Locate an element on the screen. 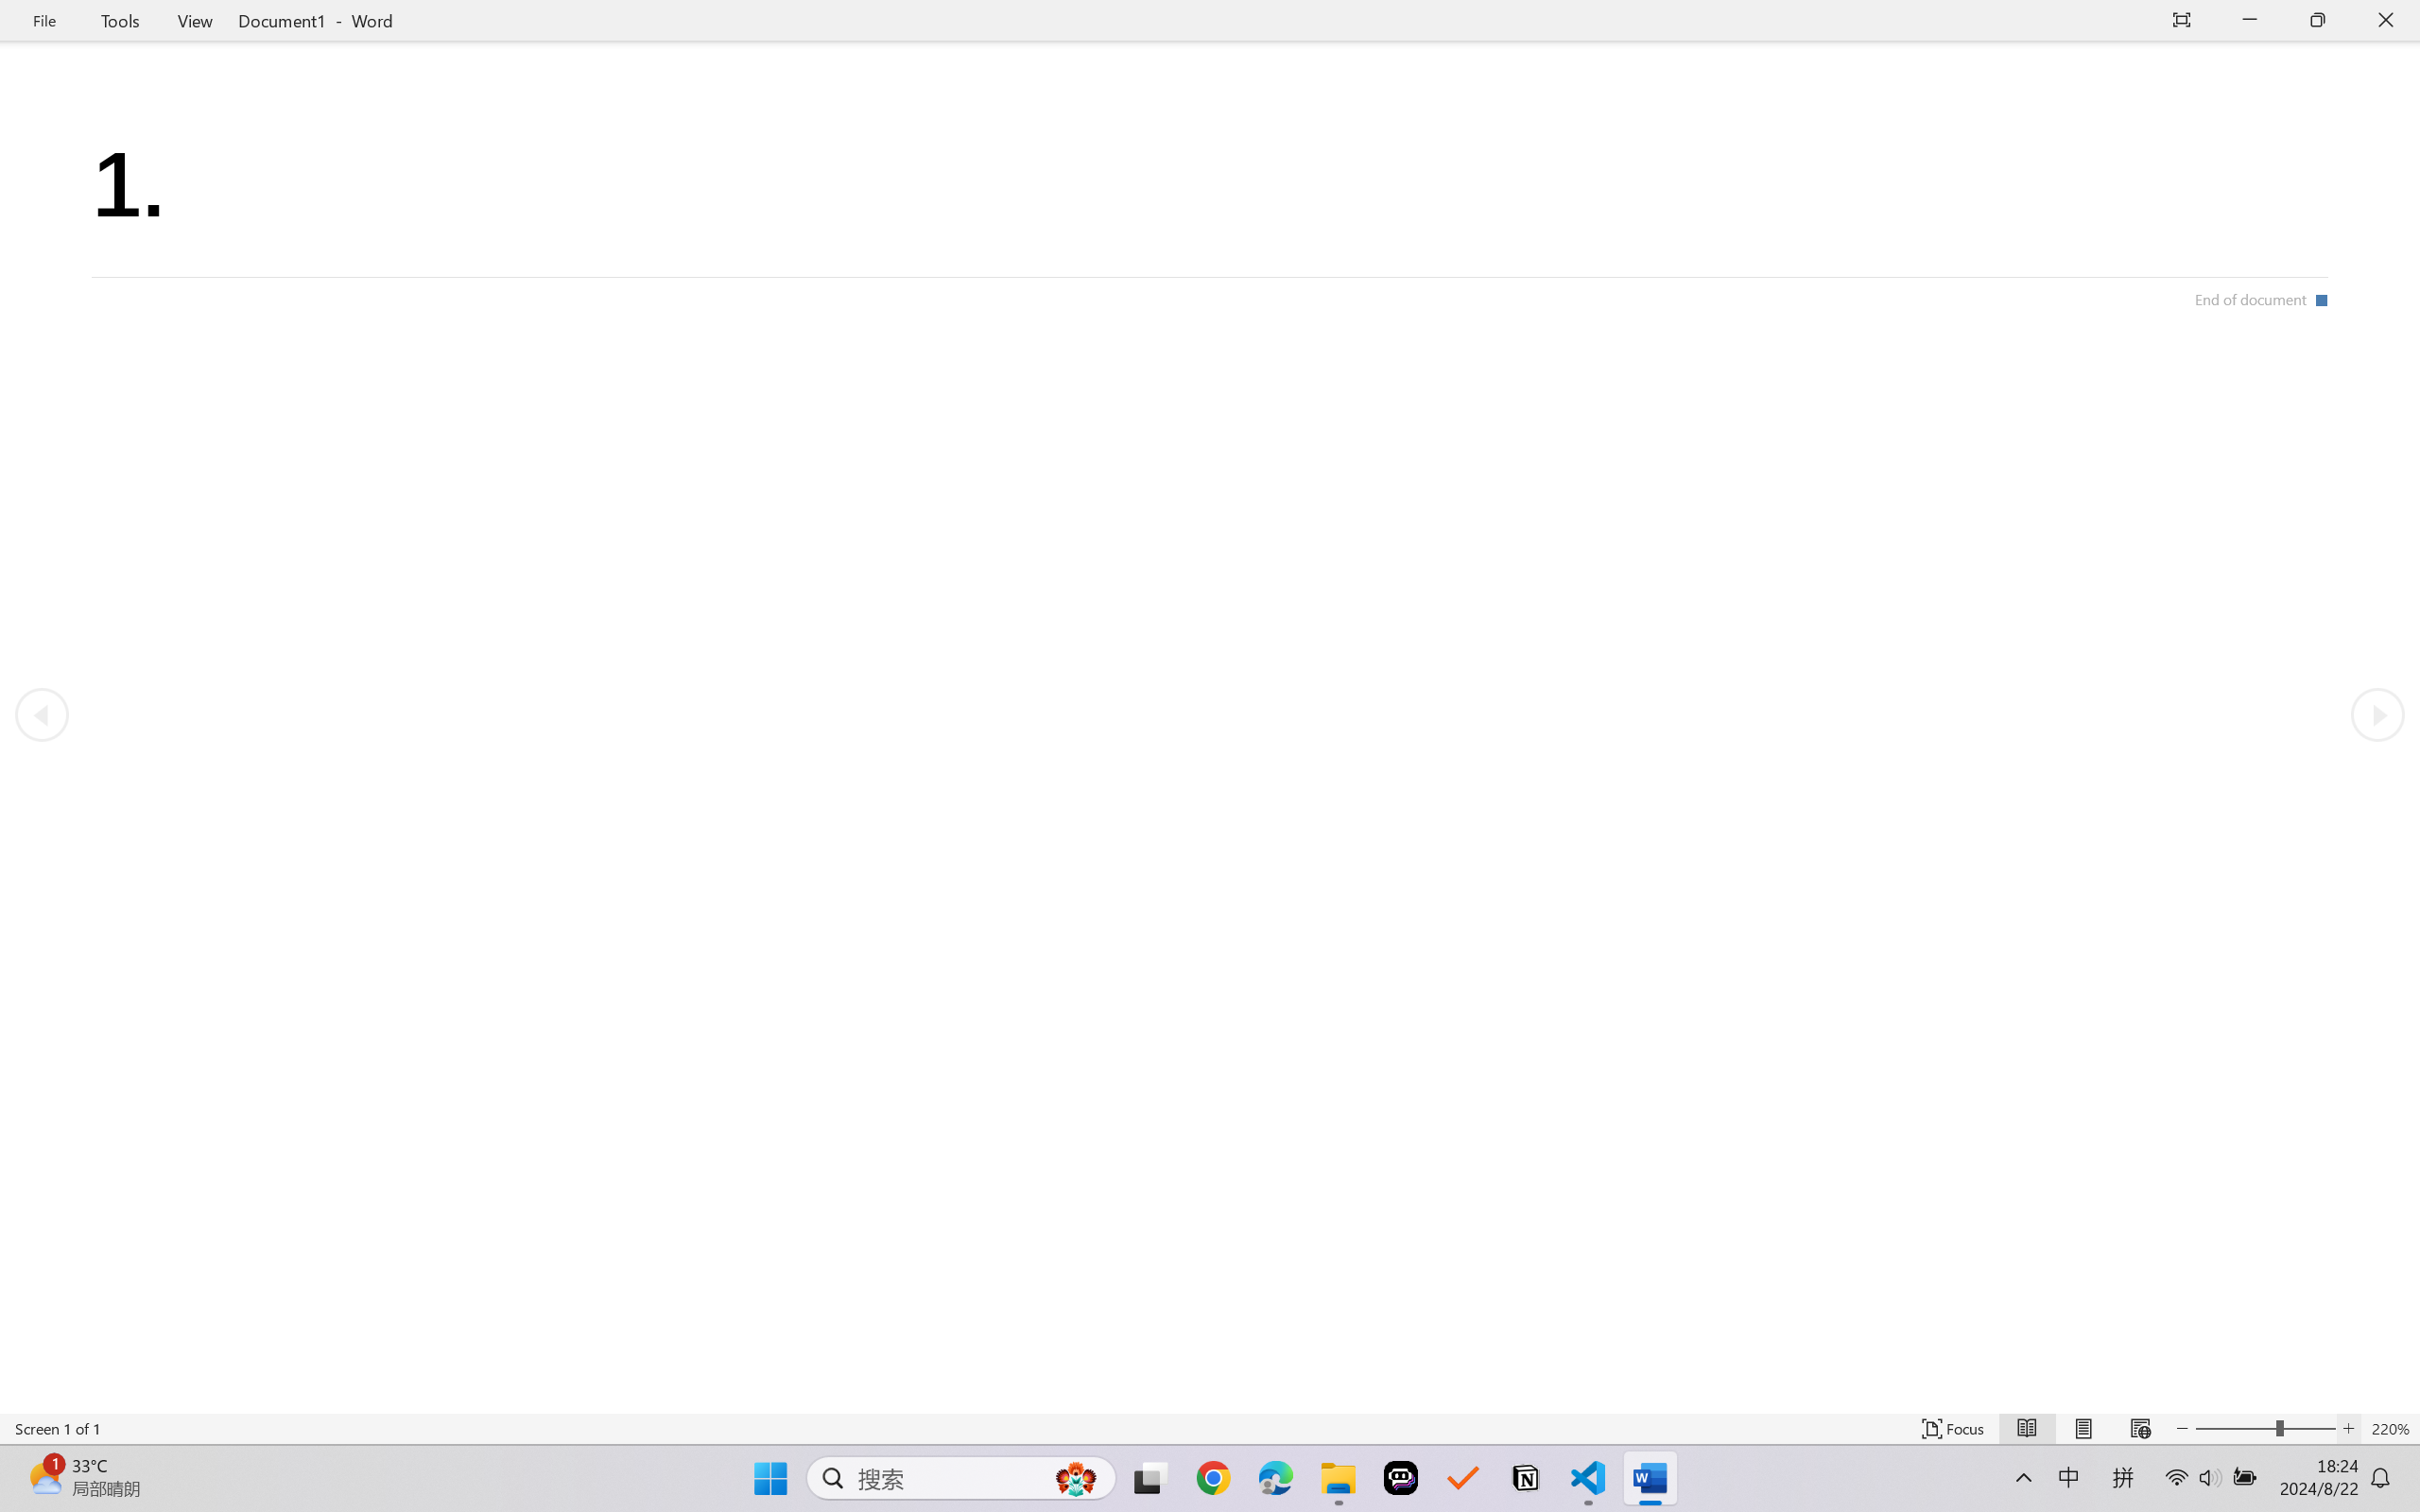 The image size is (2420, 1512). Increase Text Size is located at coordinates (2349, 1429).